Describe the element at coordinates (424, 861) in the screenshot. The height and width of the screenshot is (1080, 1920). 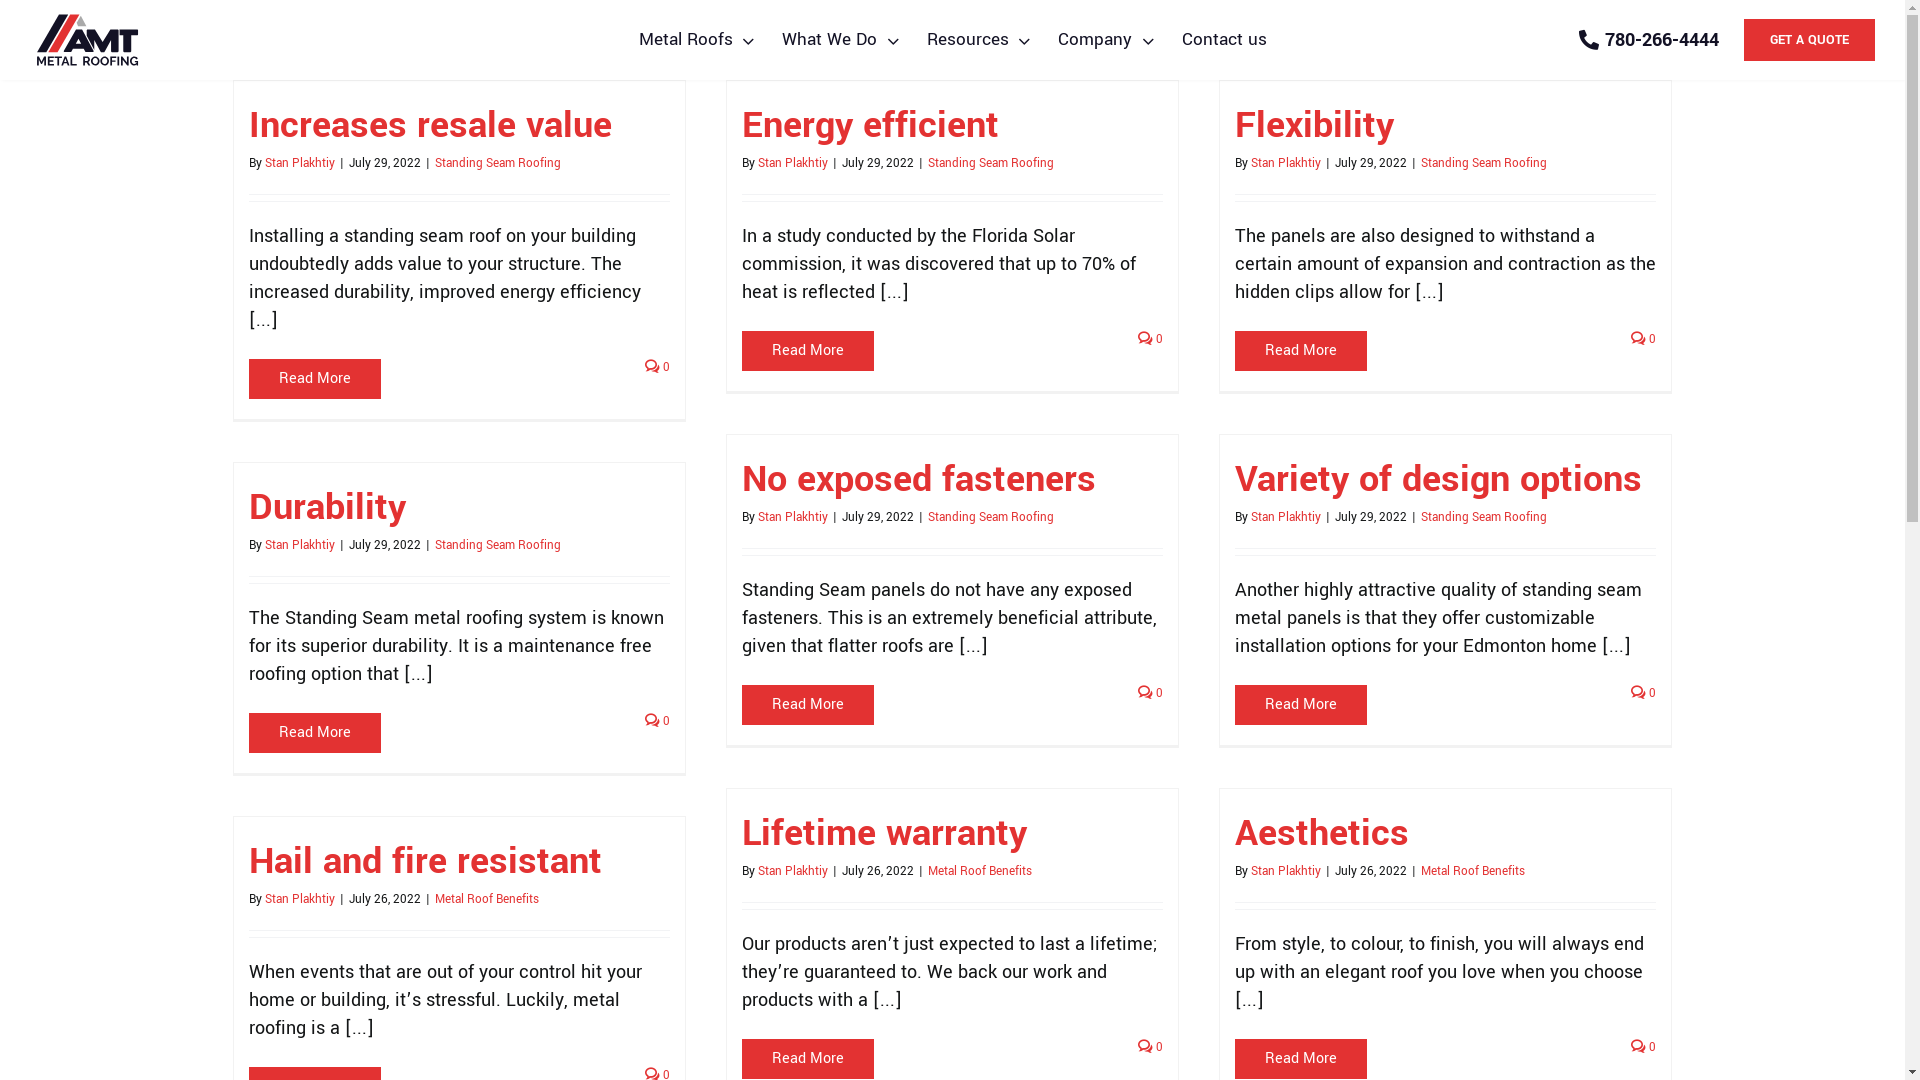
I see `Hail and fire resistant` at that location.